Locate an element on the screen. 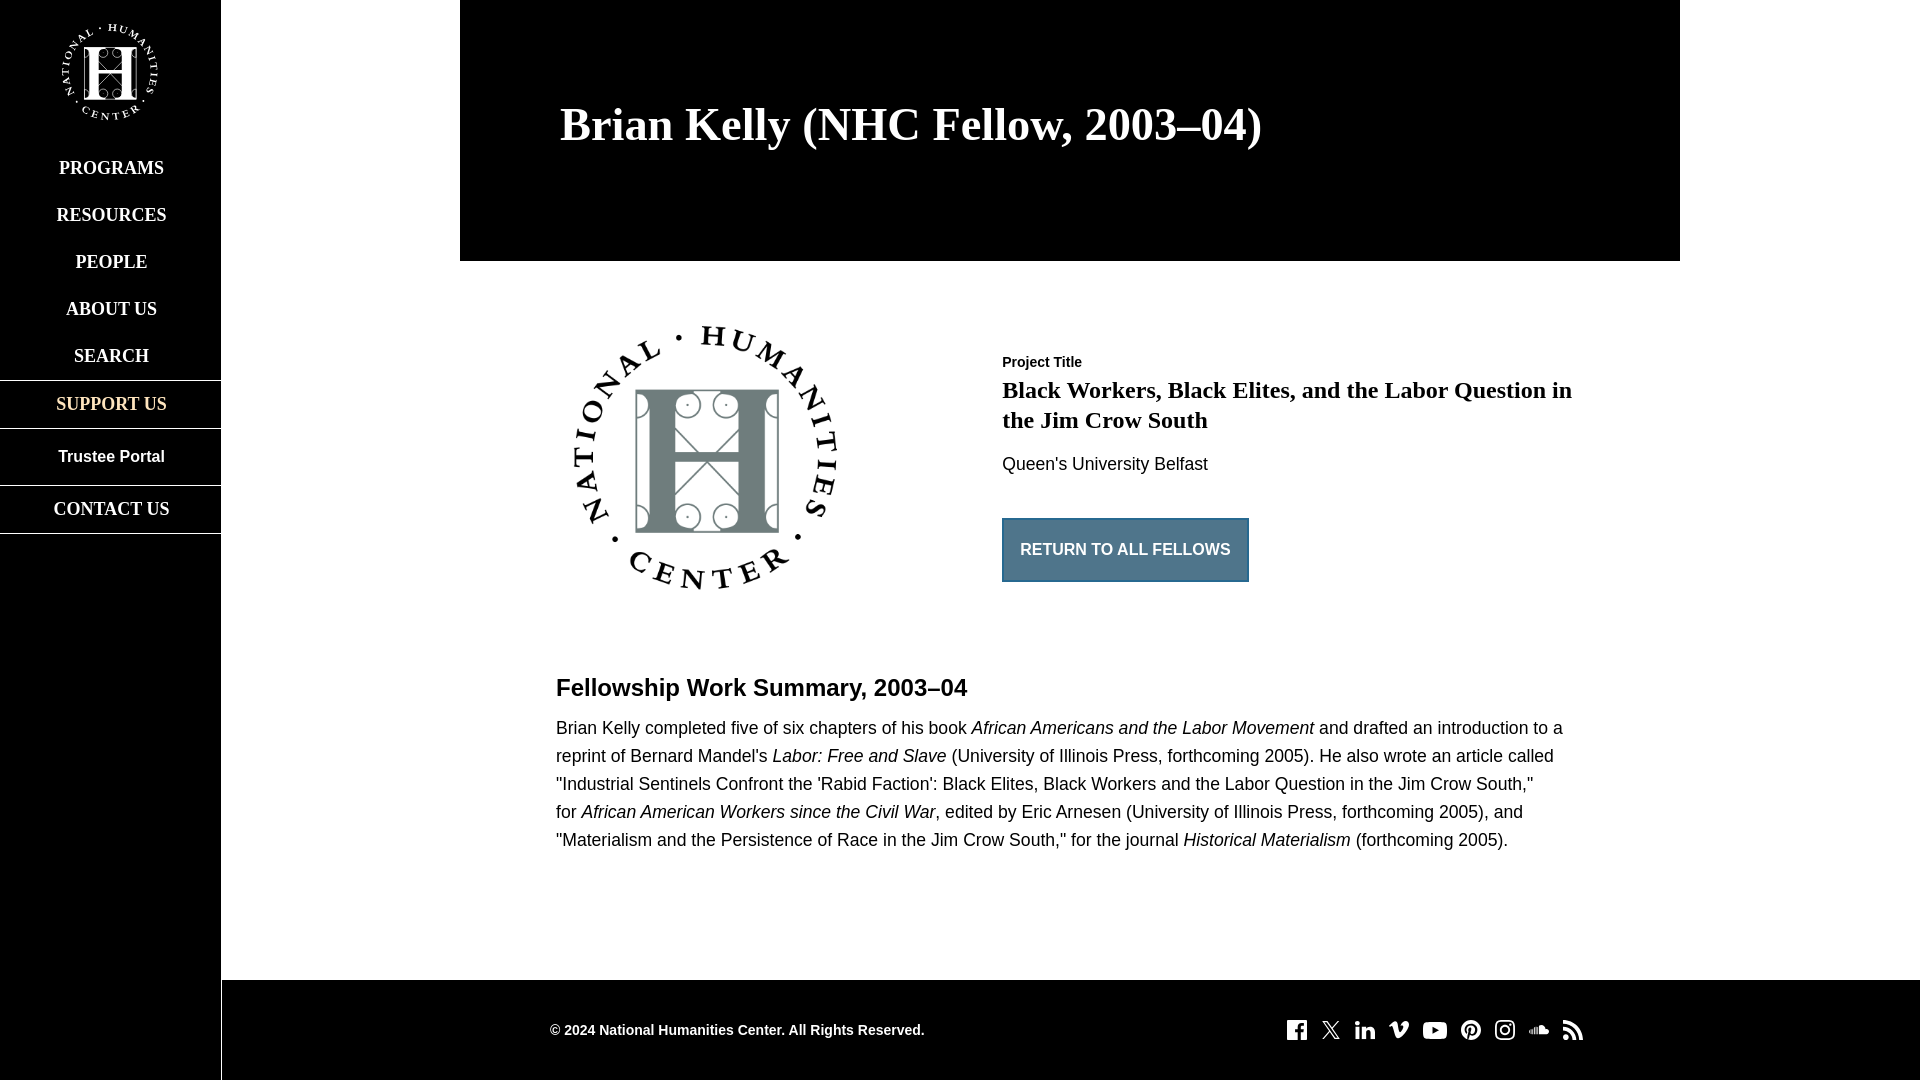 Image resolution: width=1920 pixels, height=1080 pixels. X is located at coordinates (1330, 1030).